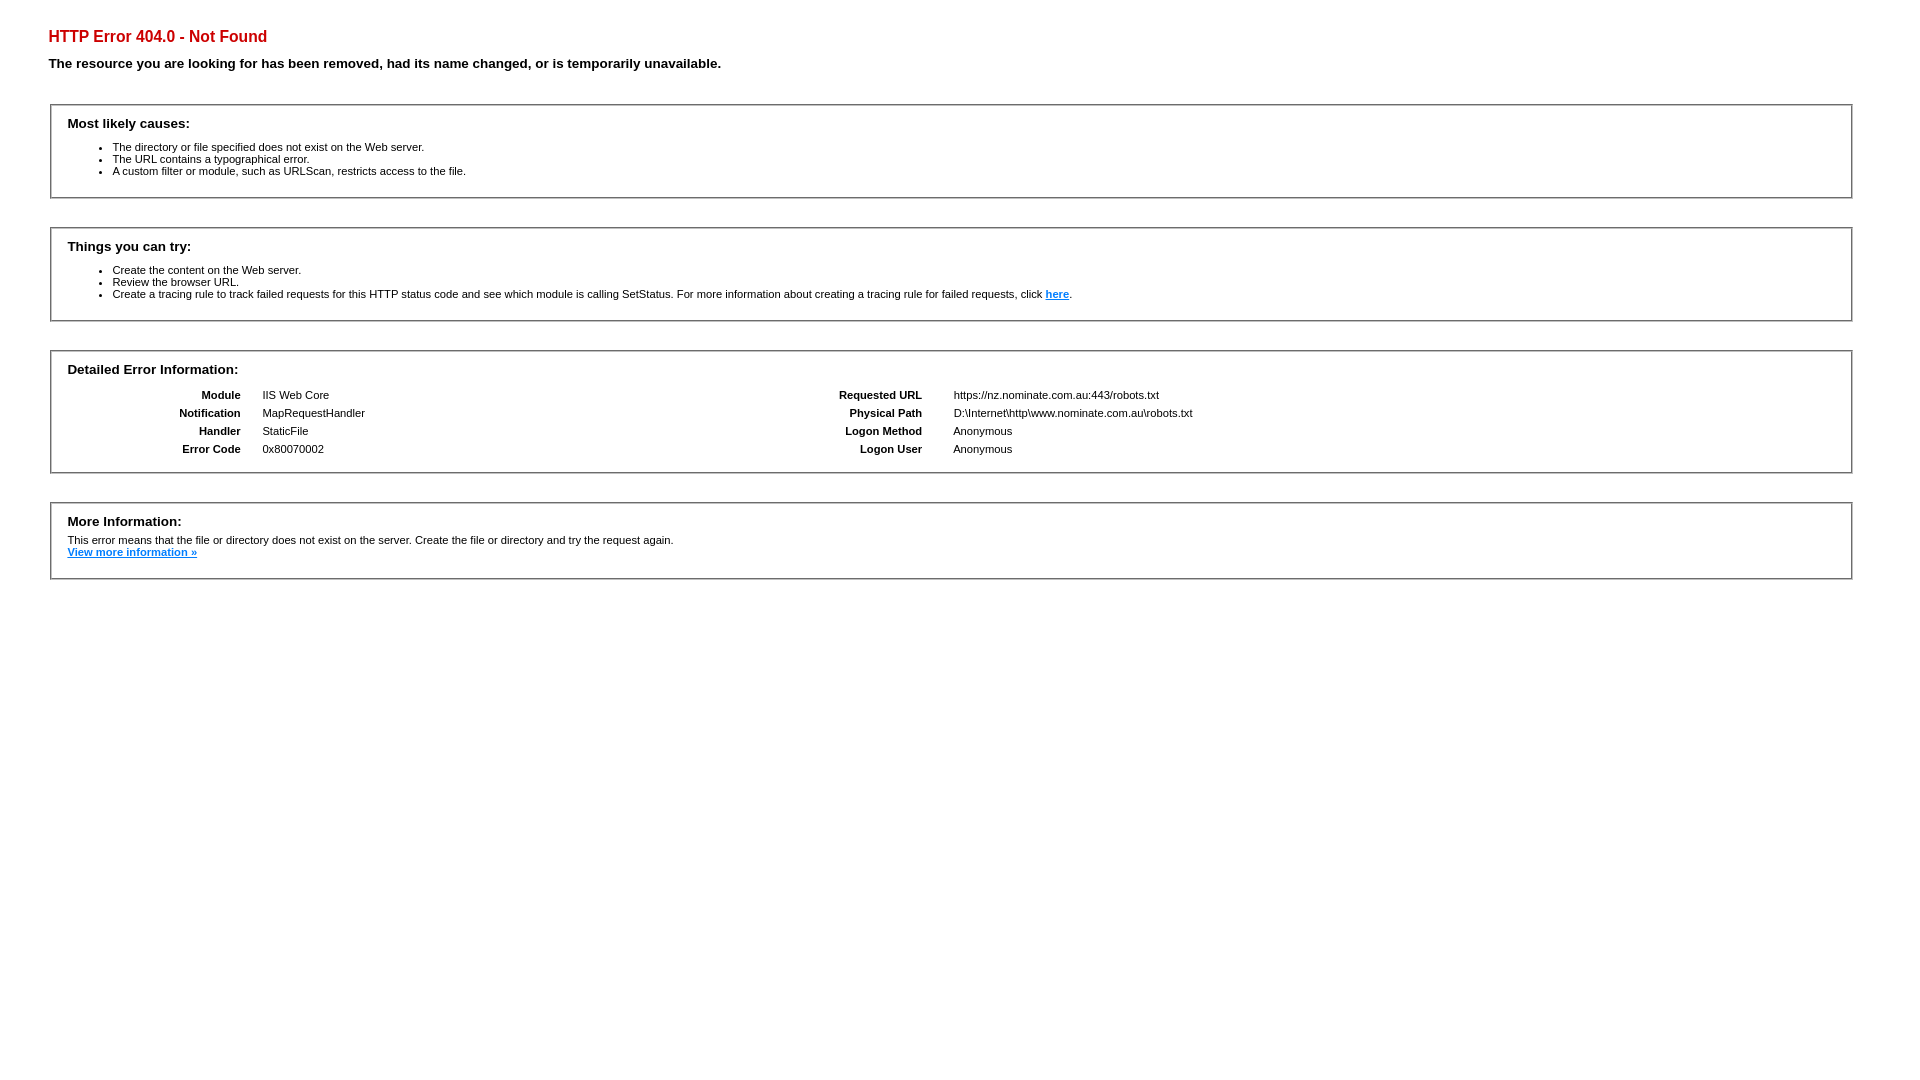 This screenshot has width=1920, height=1080. What do you see at coordinates (1058, 294) in the screenshot?
I see `here` at bounding box center [1058, 294].